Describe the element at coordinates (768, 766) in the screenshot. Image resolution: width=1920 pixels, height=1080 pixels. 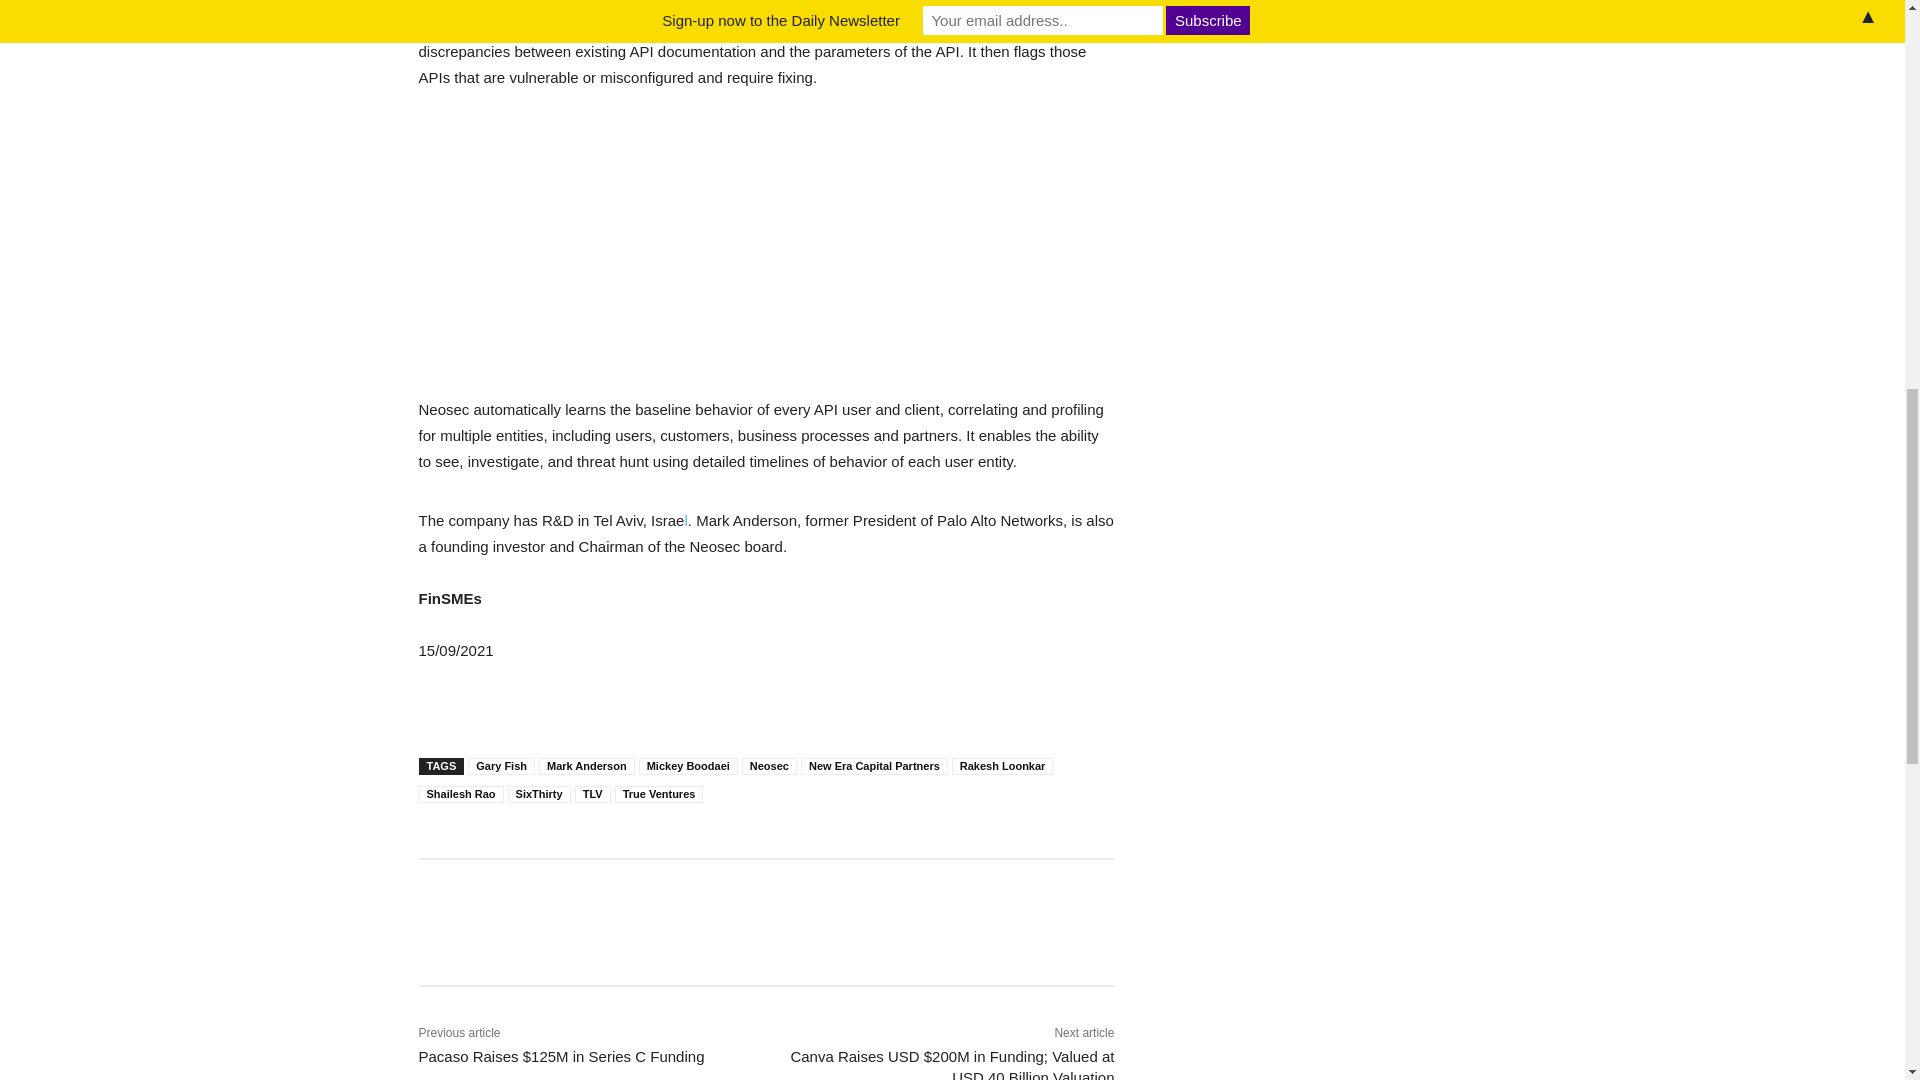
I see `Neosec` at that location.